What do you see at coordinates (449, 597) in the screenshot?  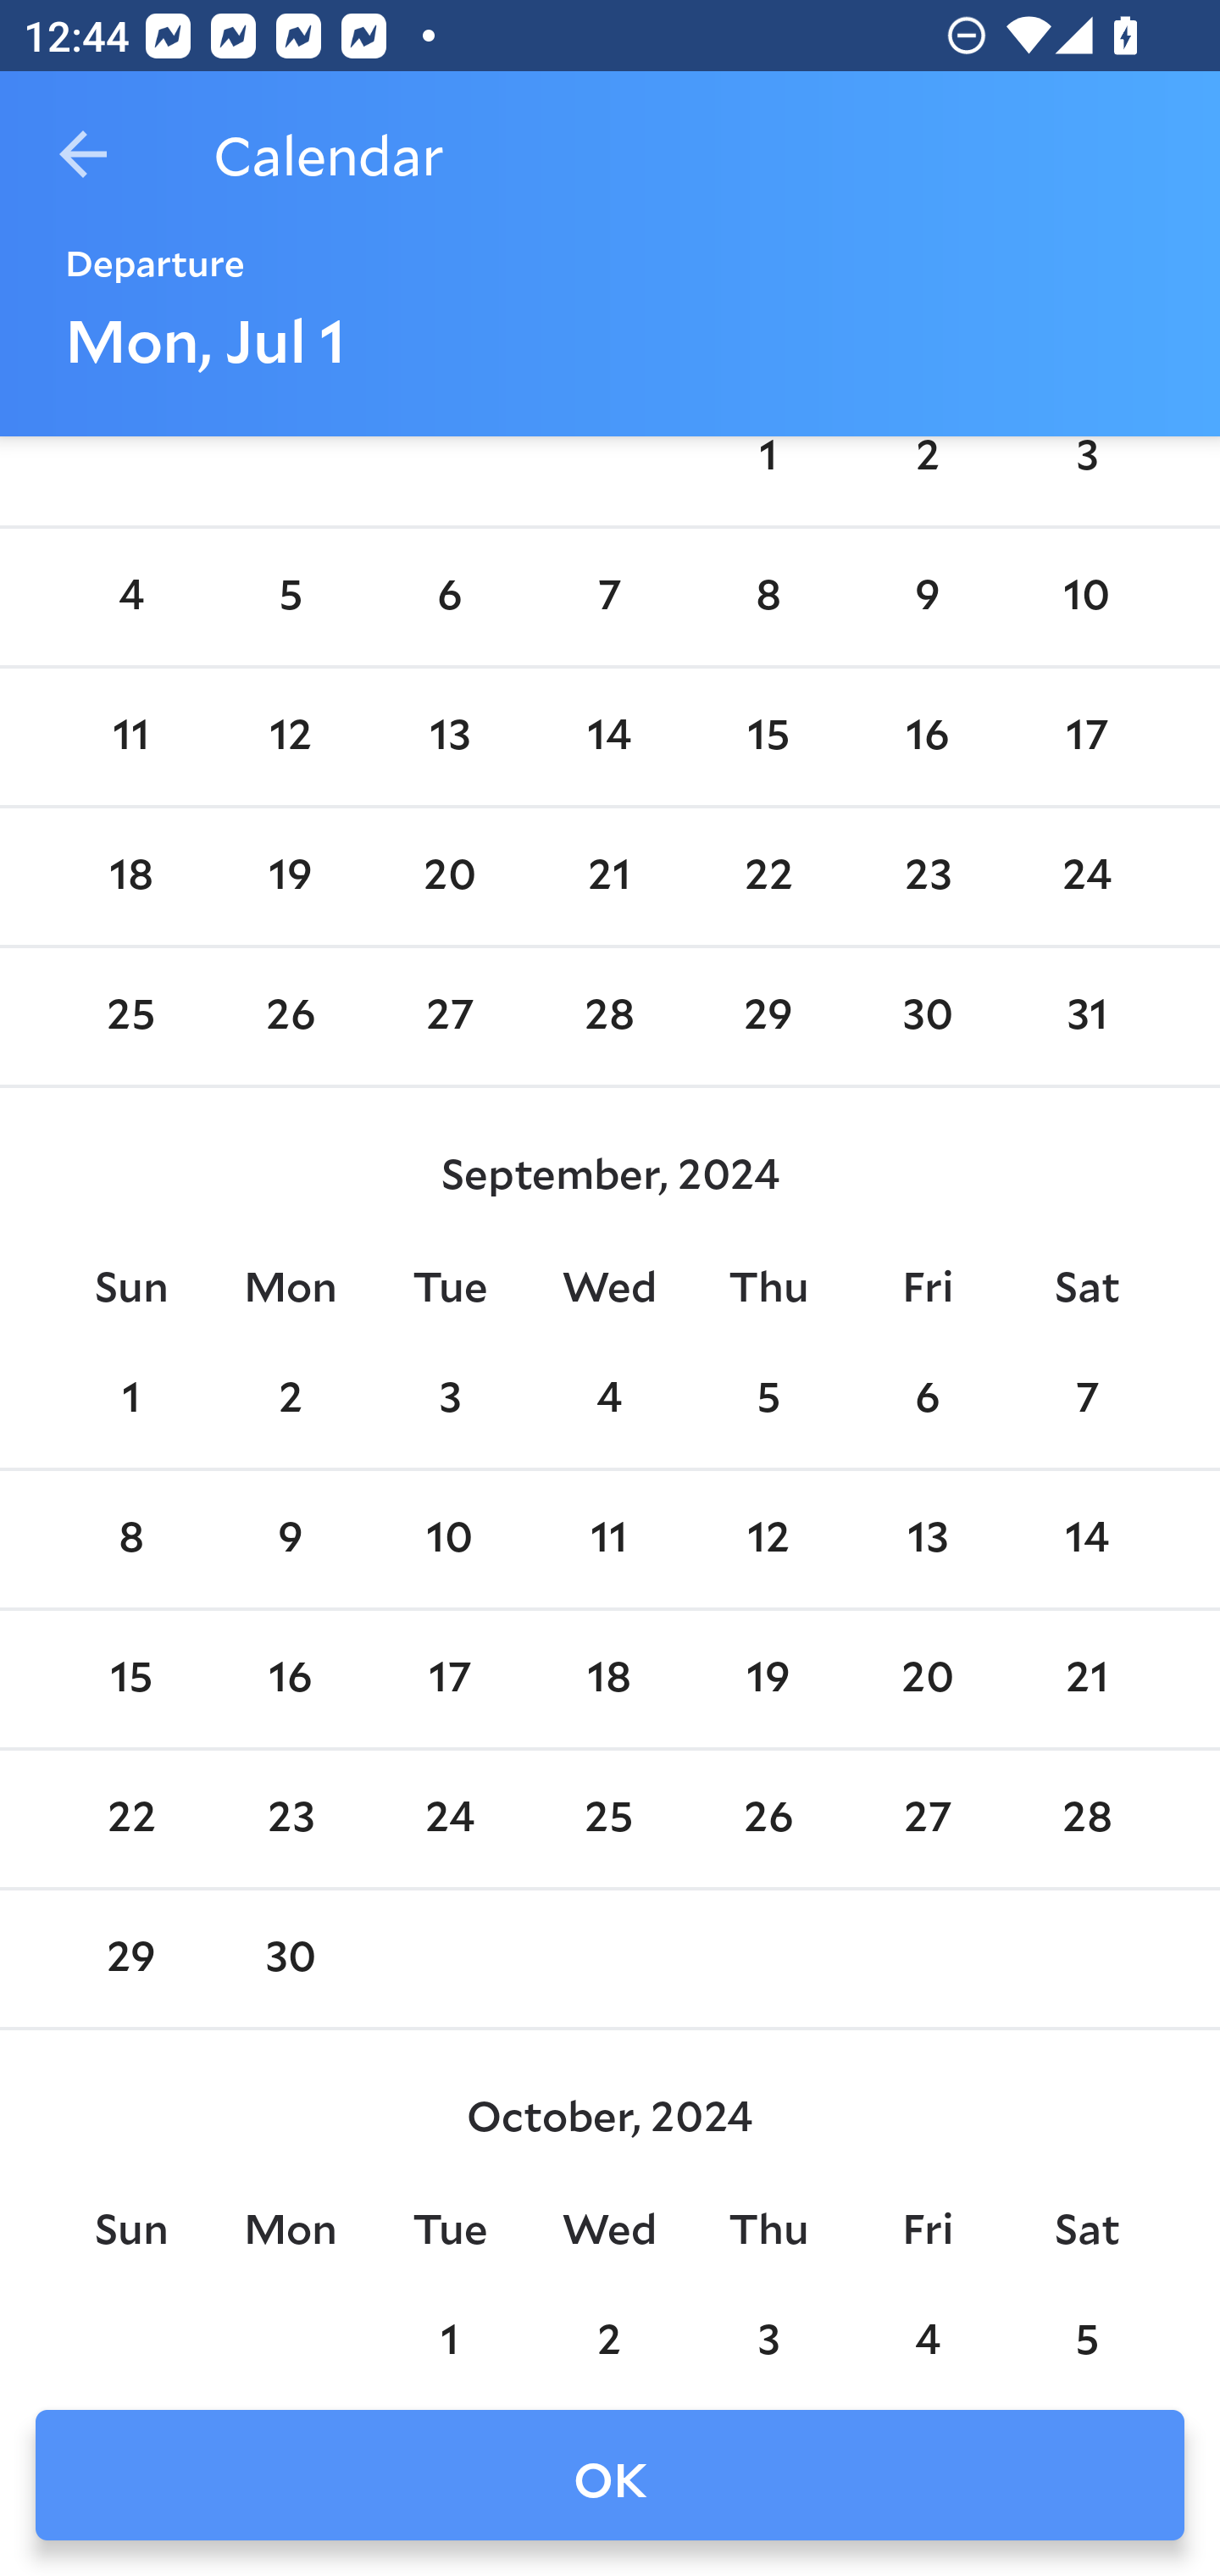 I see `6` at bounding box center [449, 597].